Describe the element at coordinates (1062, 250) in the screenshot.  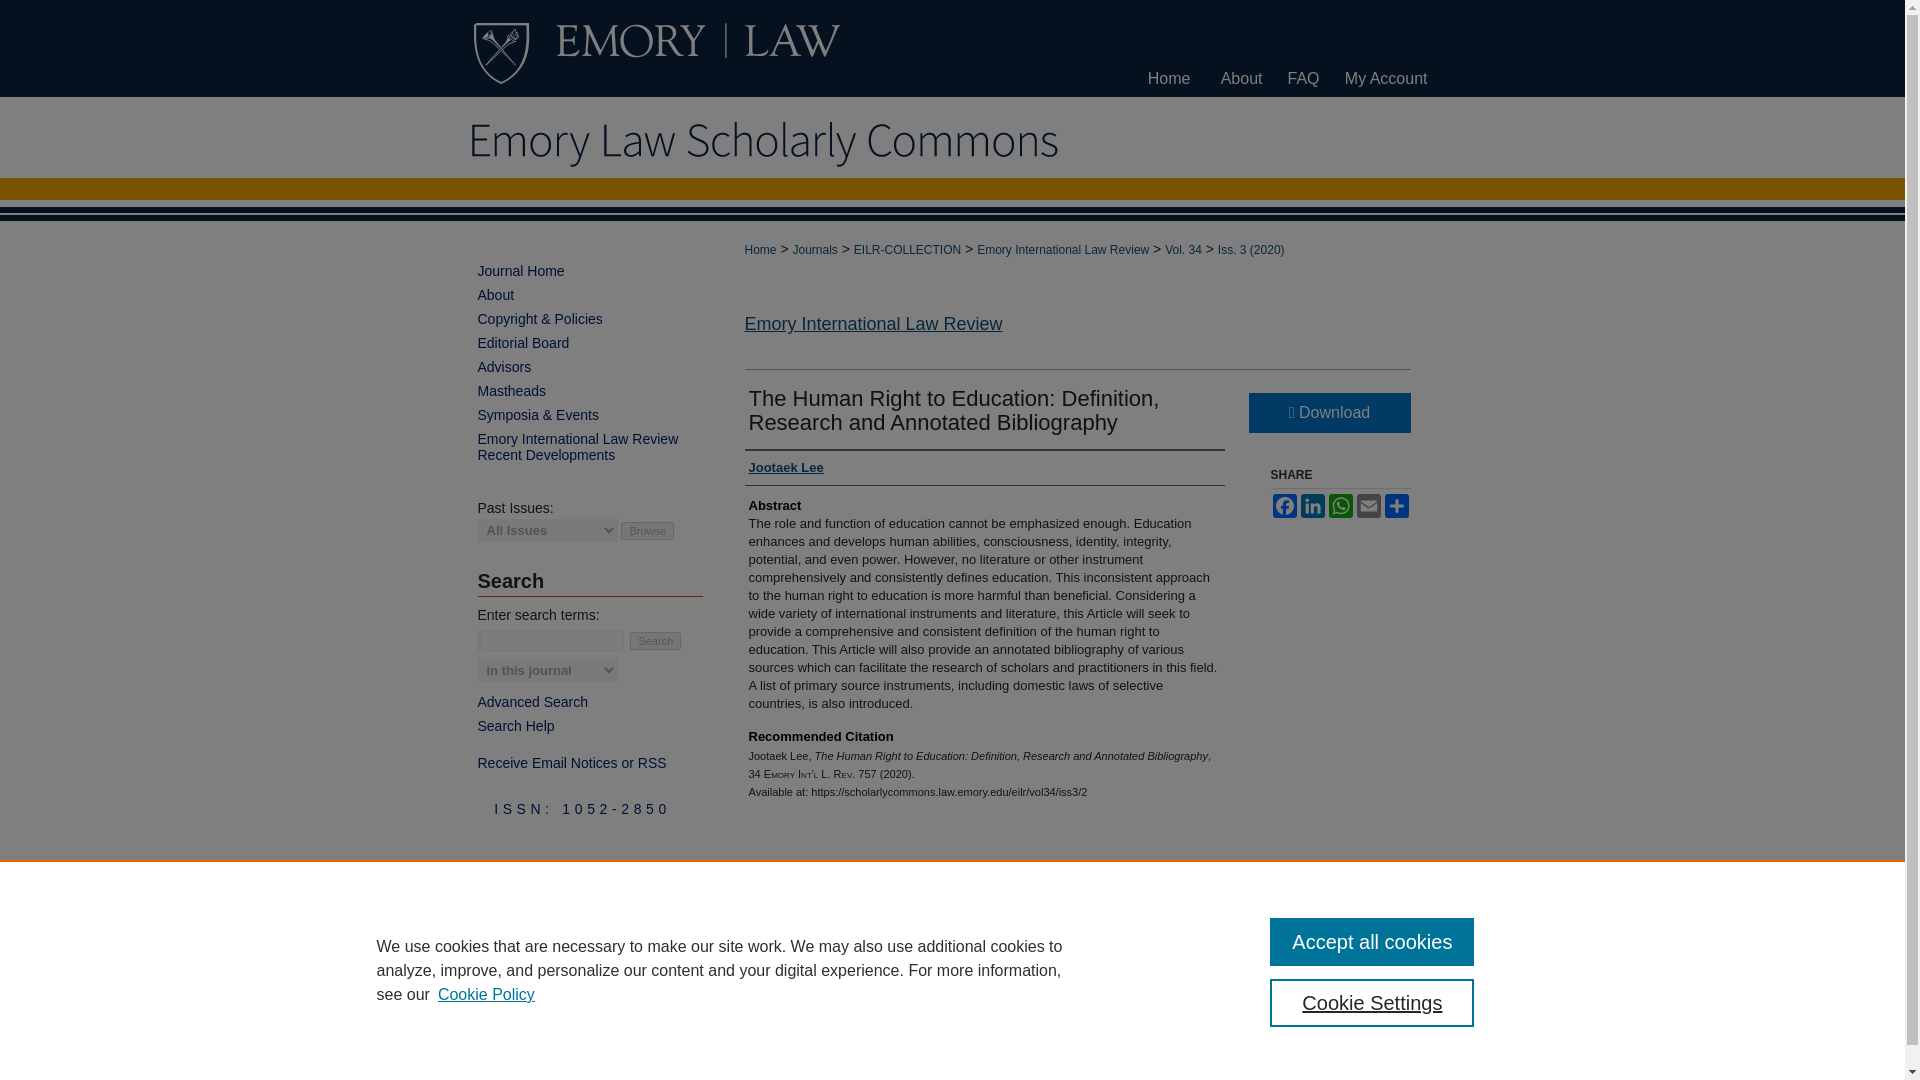
I see `Emory International Law Review` at that location.